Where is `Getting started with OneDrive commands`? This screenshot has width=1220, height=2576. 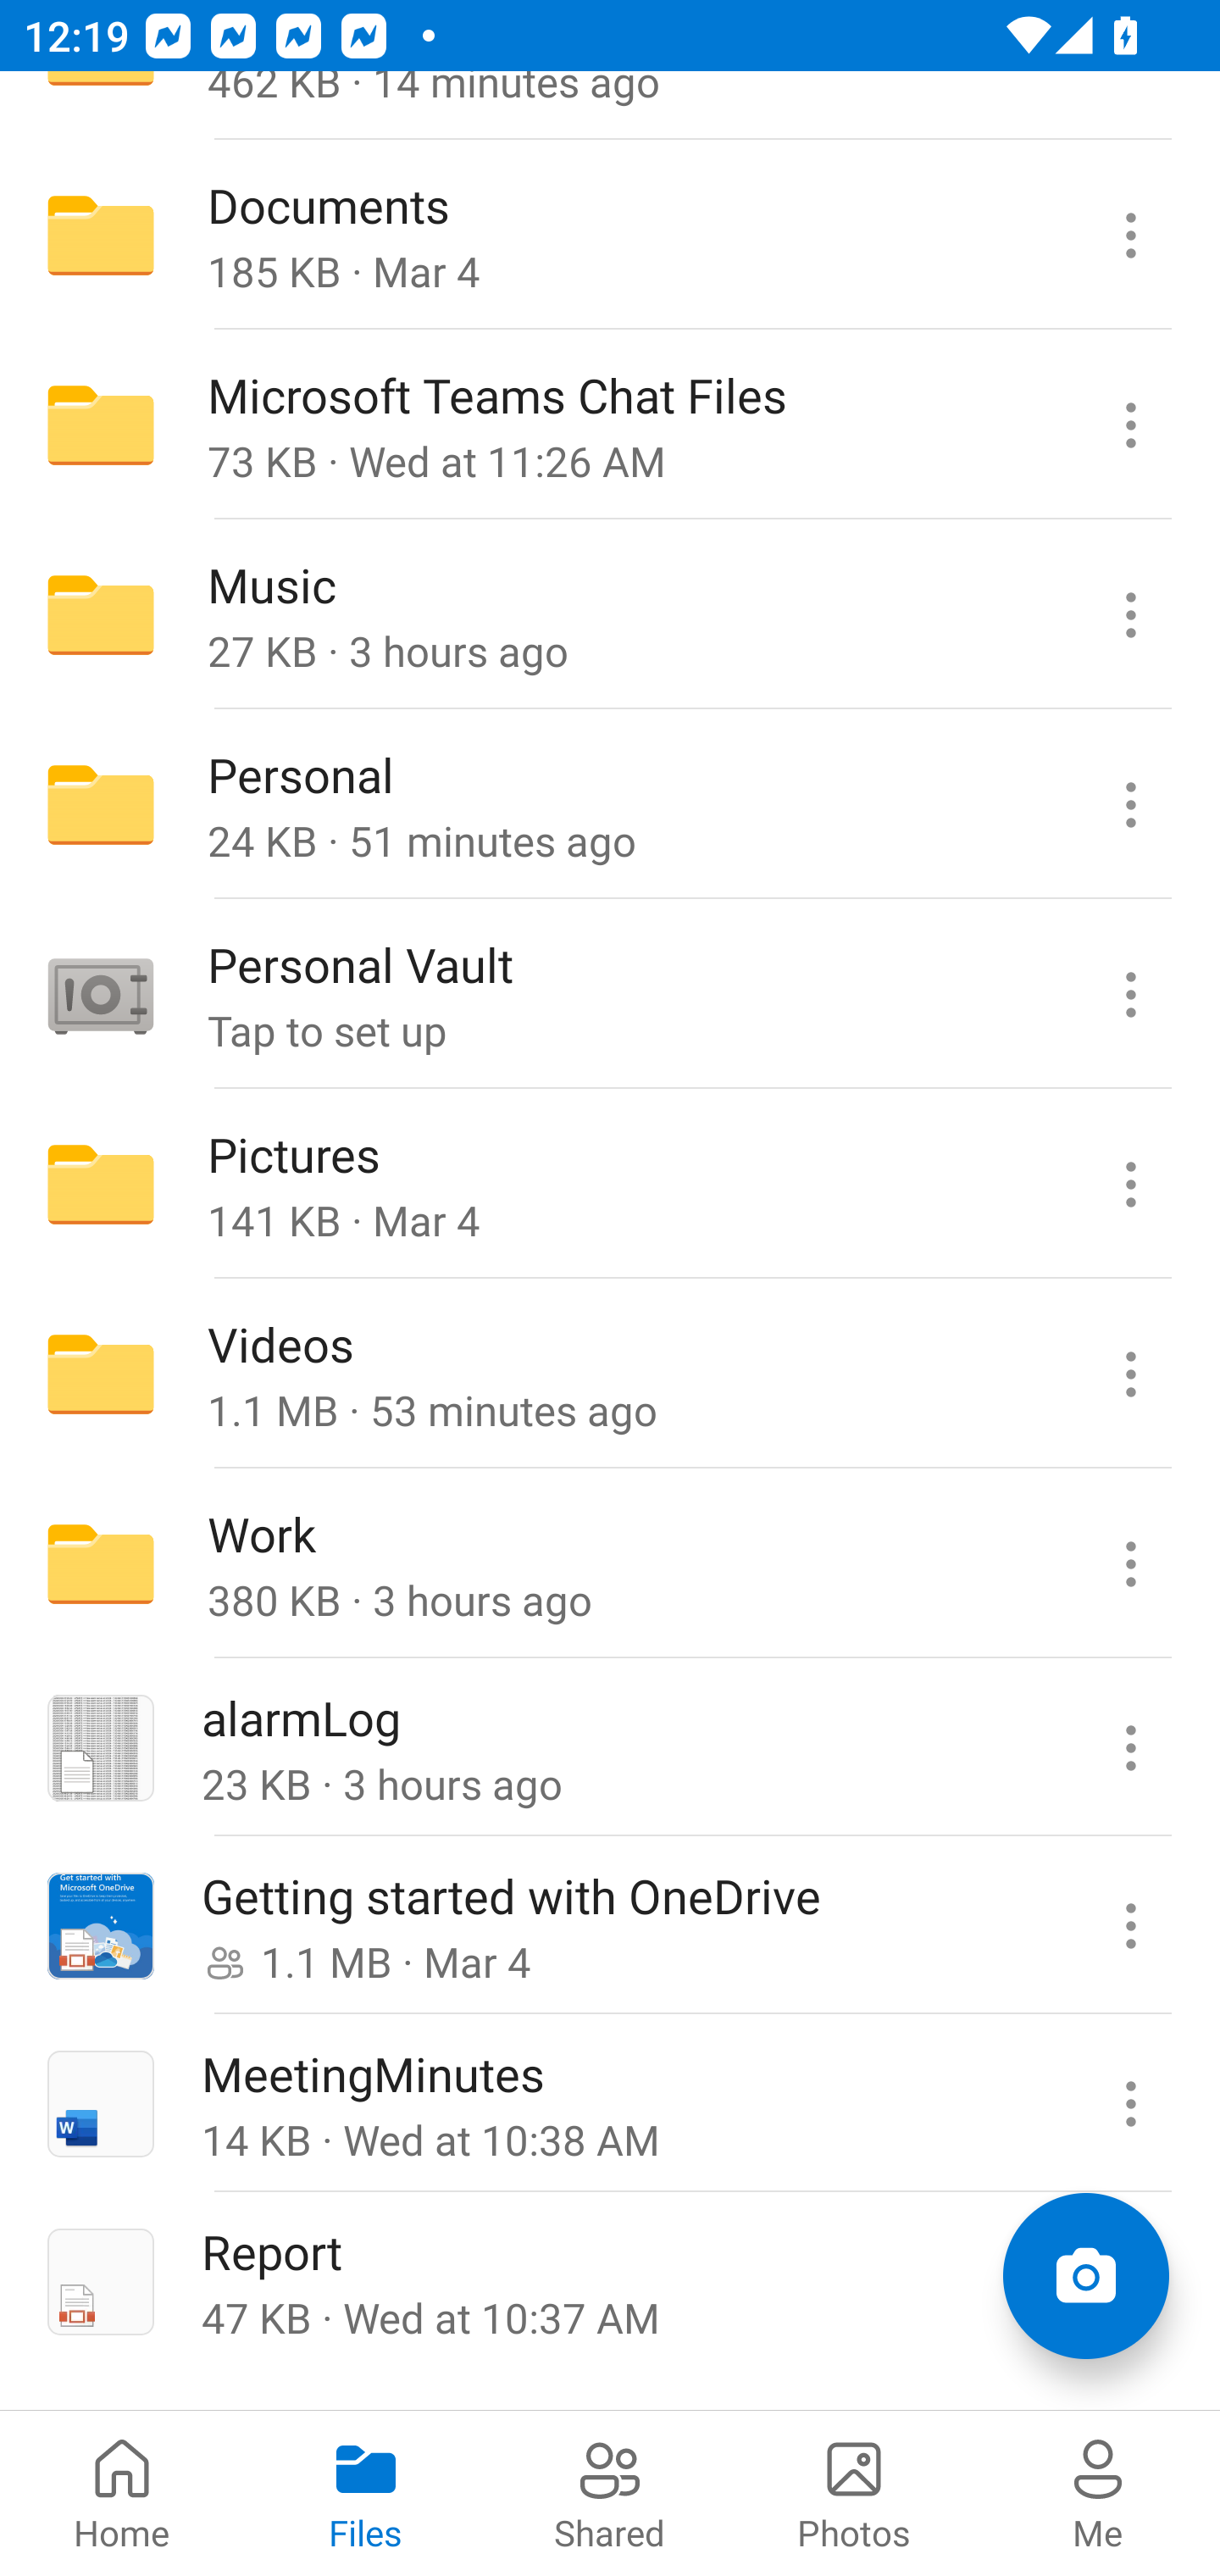 Getting started with OneDrive commands is located at coordinates (1130, 1925).